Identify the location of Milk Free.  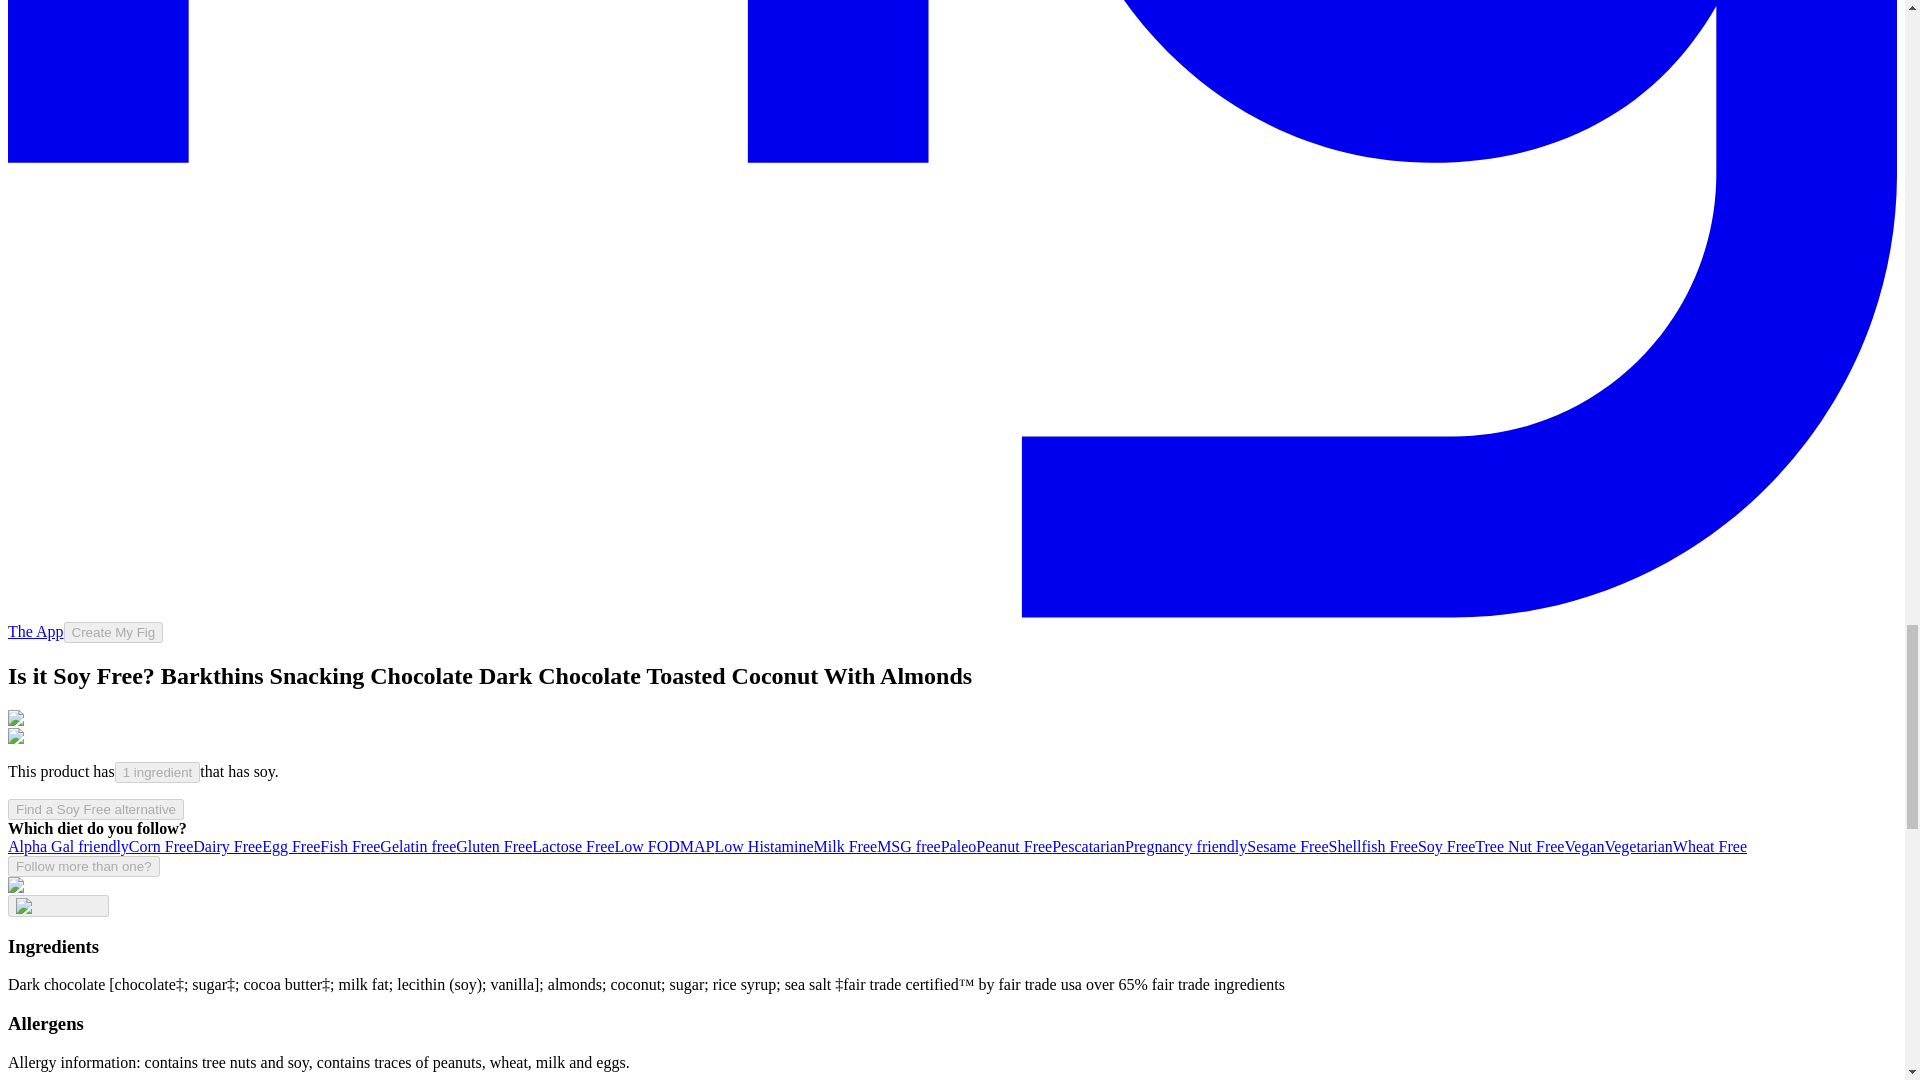
(846, 846).